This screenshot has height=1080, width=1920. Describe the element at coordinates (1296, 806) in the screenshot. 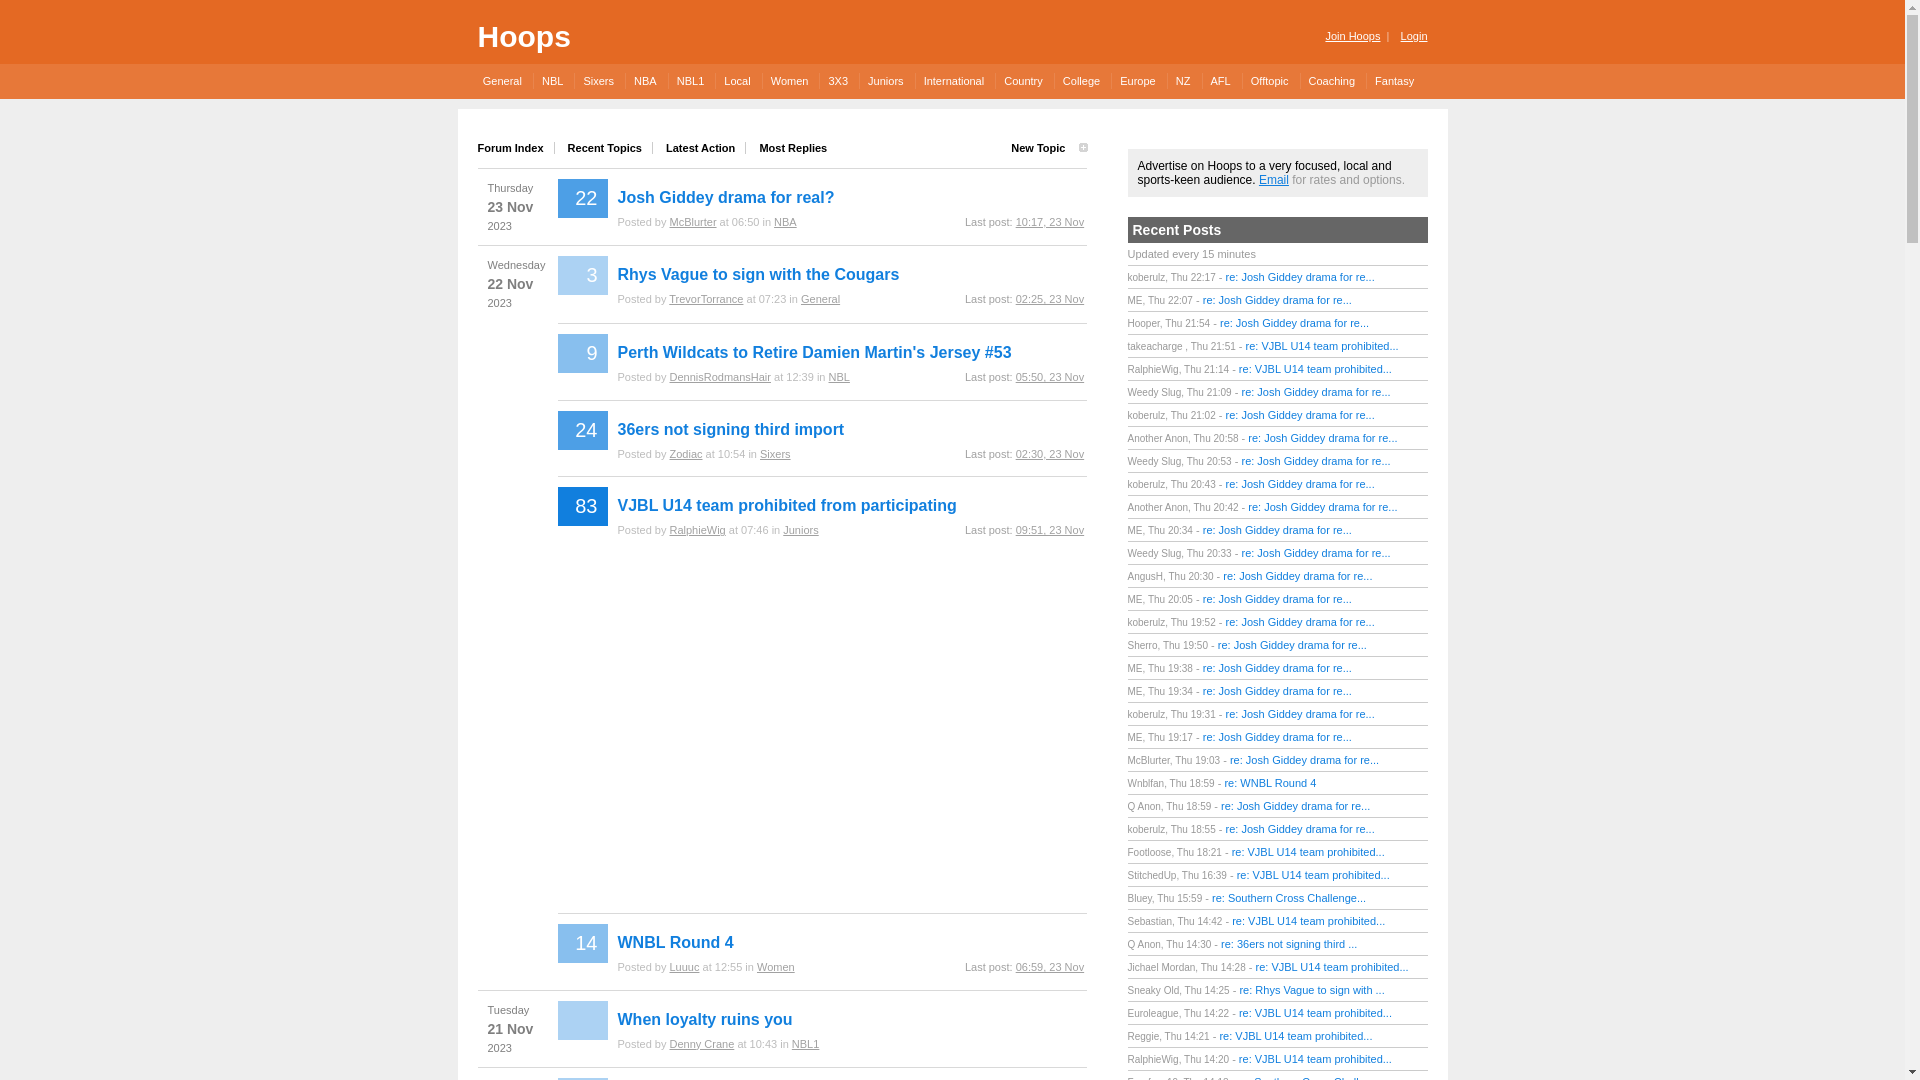

I see `re: Josh Giddey drama for re...` at that location.